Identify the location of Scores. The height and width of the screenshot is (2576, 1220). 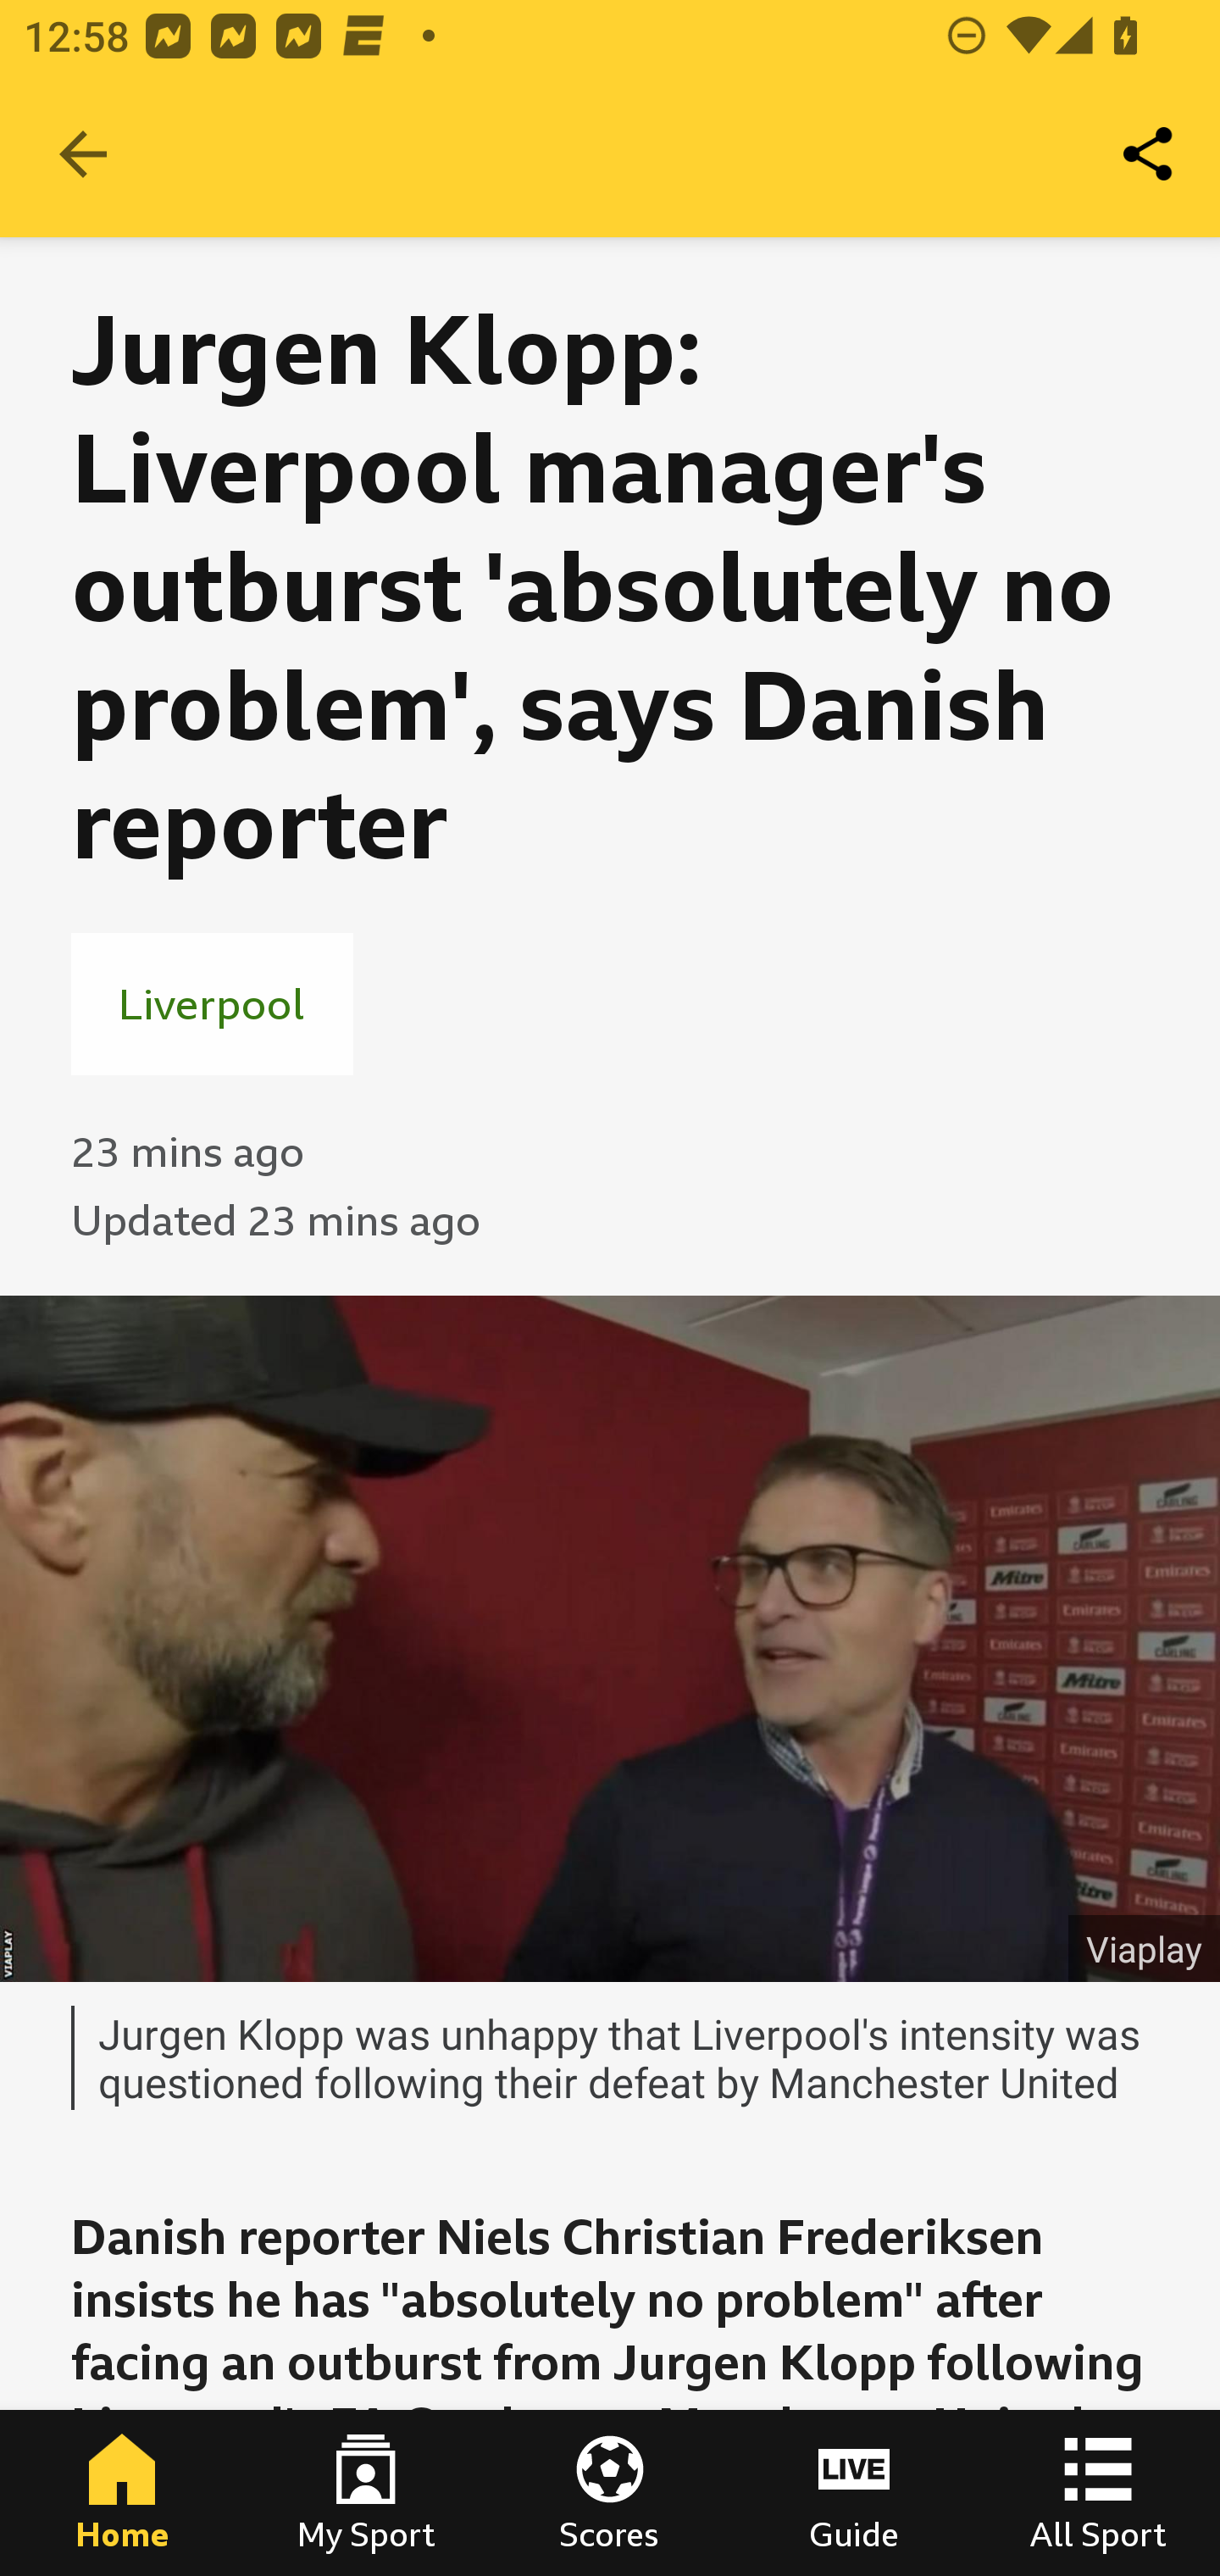
(610, 2493).